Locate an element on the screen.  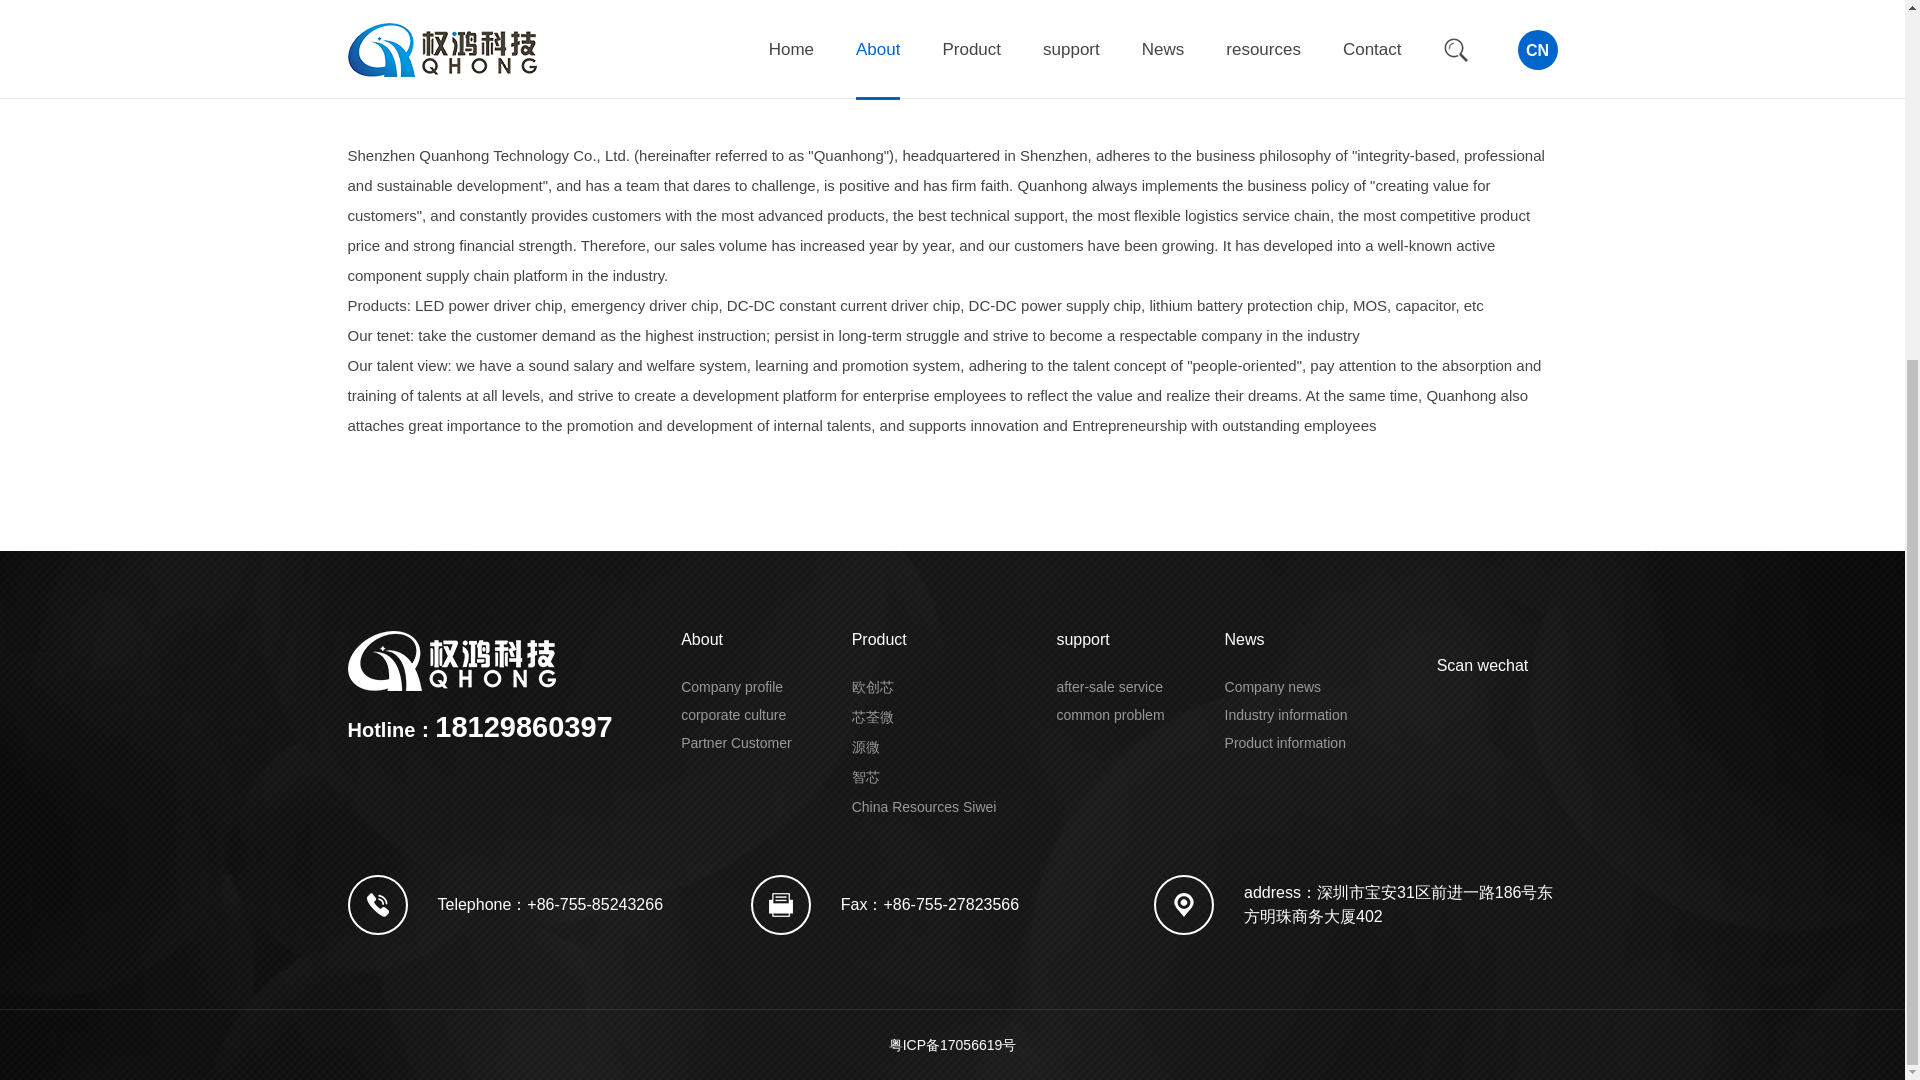
corporate culture is located at coordinates (733, 714).